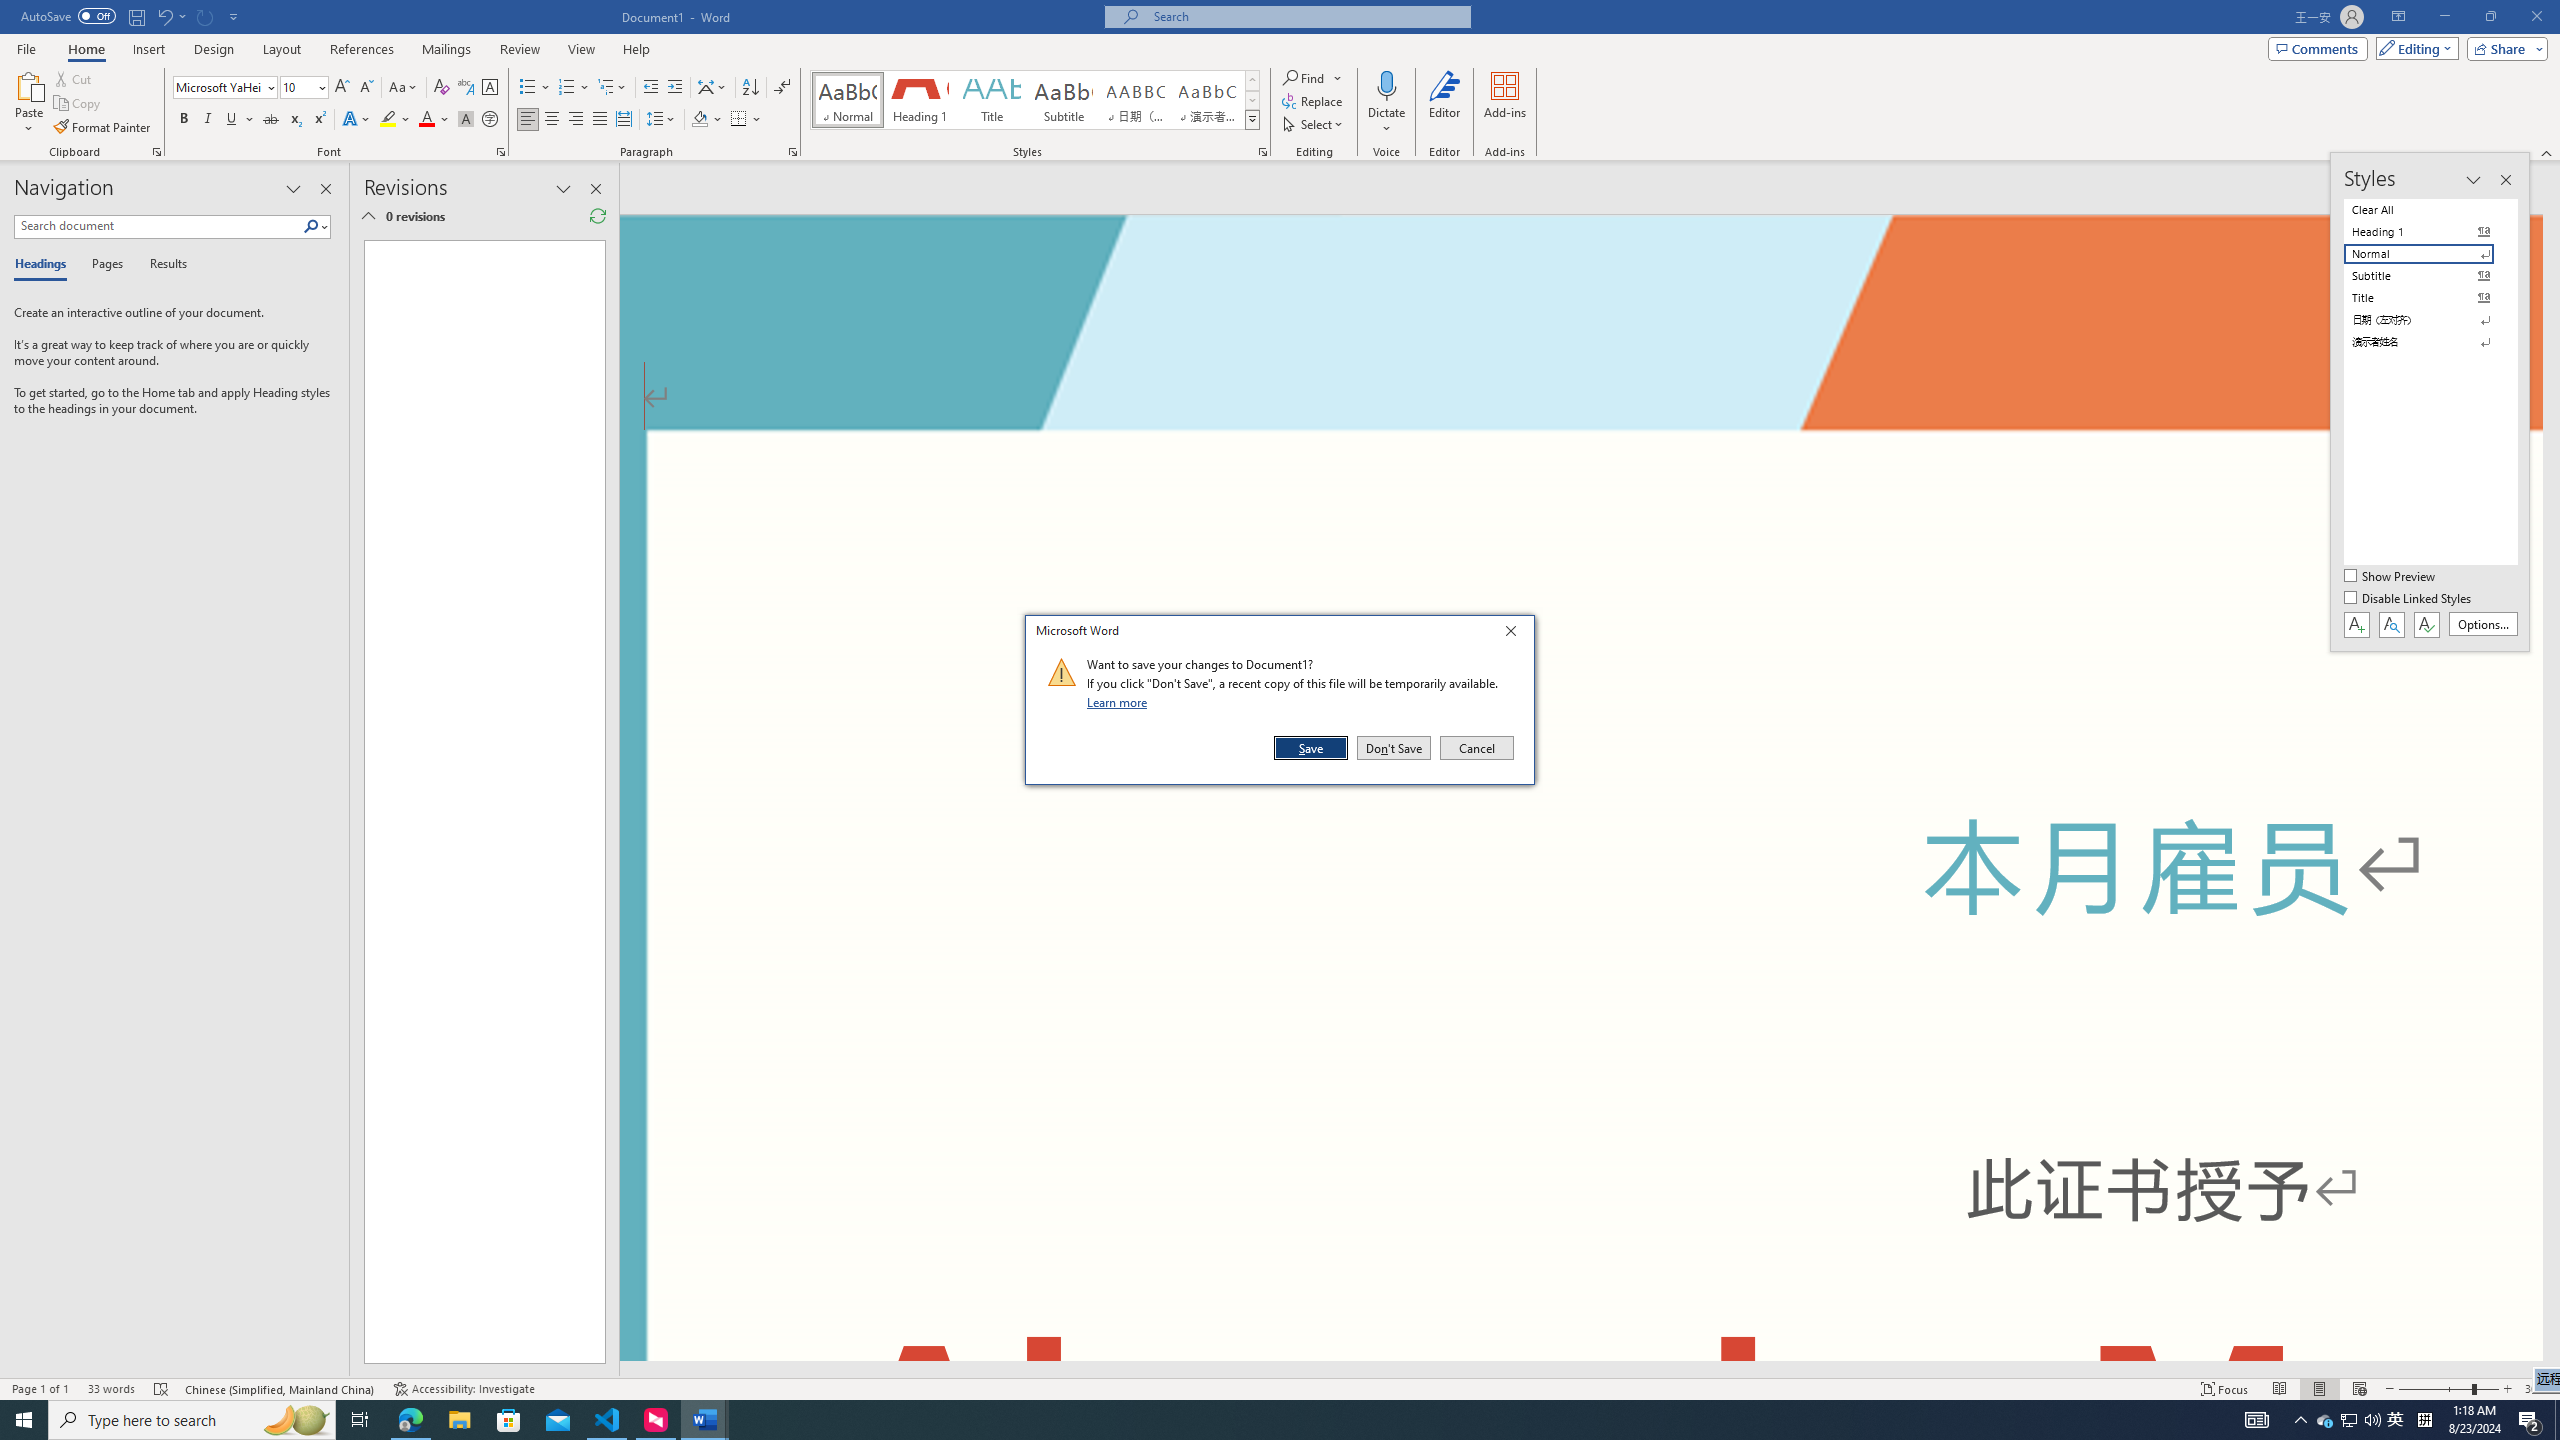 The height and width of the screenshot is (1440, 2560). I want to click on Asian Layout, so click(712, 88).